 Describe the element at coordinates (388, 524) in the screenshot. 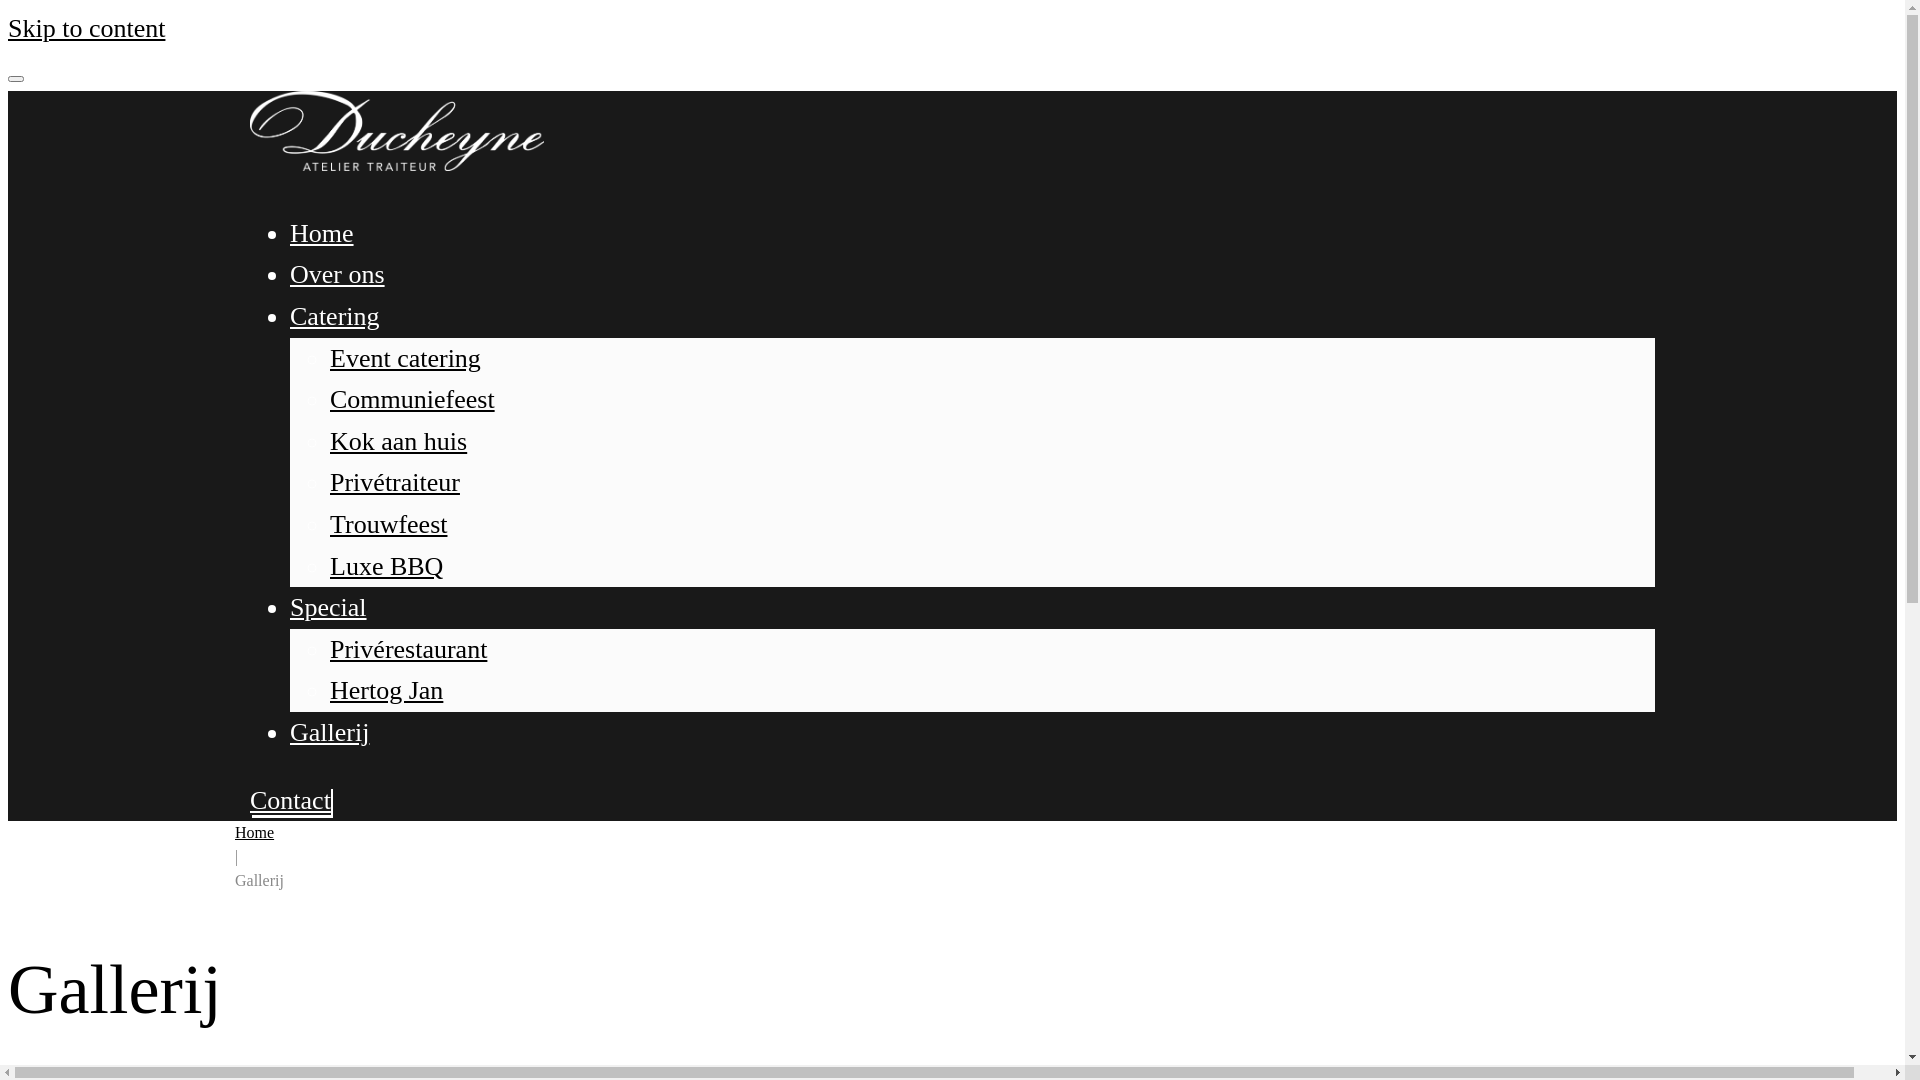

I see `Trouwfeest` at that location.